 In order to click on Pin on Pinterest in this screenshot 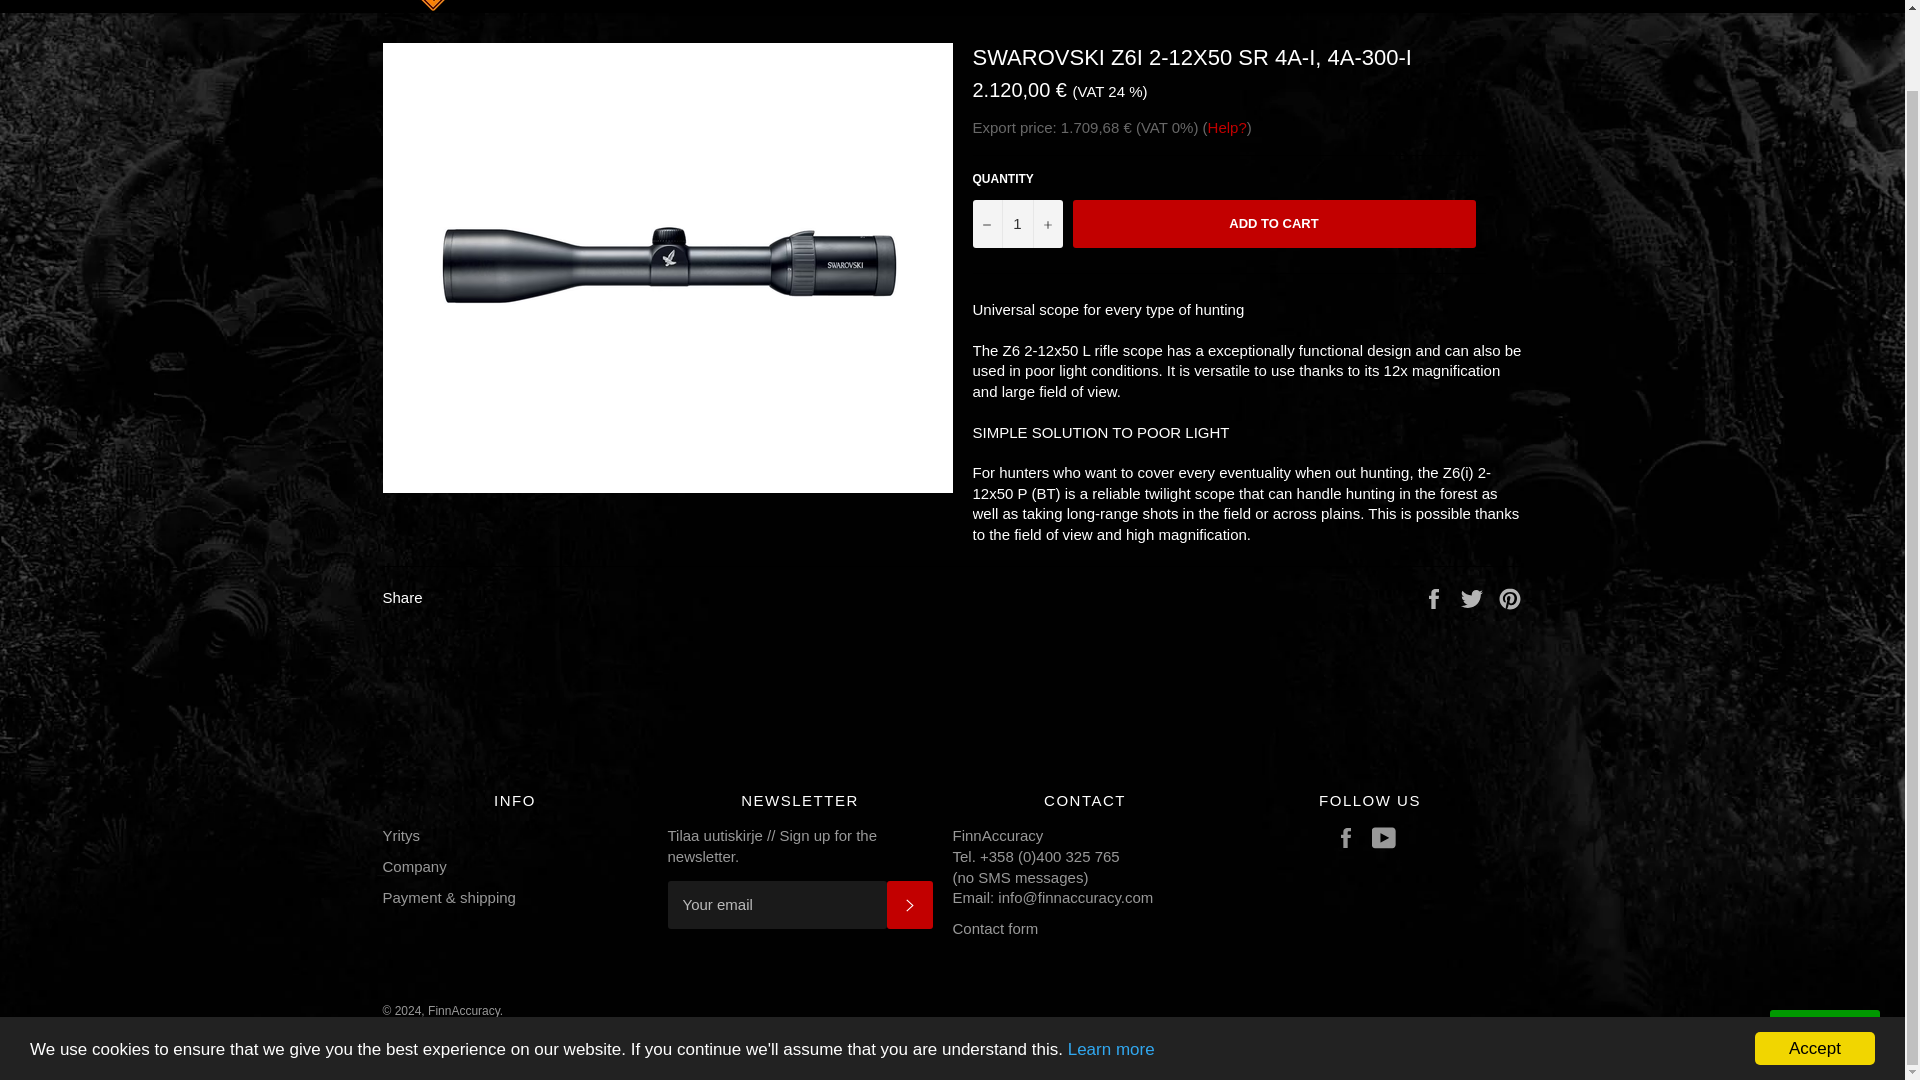, I will do `click(1510, 596)`.